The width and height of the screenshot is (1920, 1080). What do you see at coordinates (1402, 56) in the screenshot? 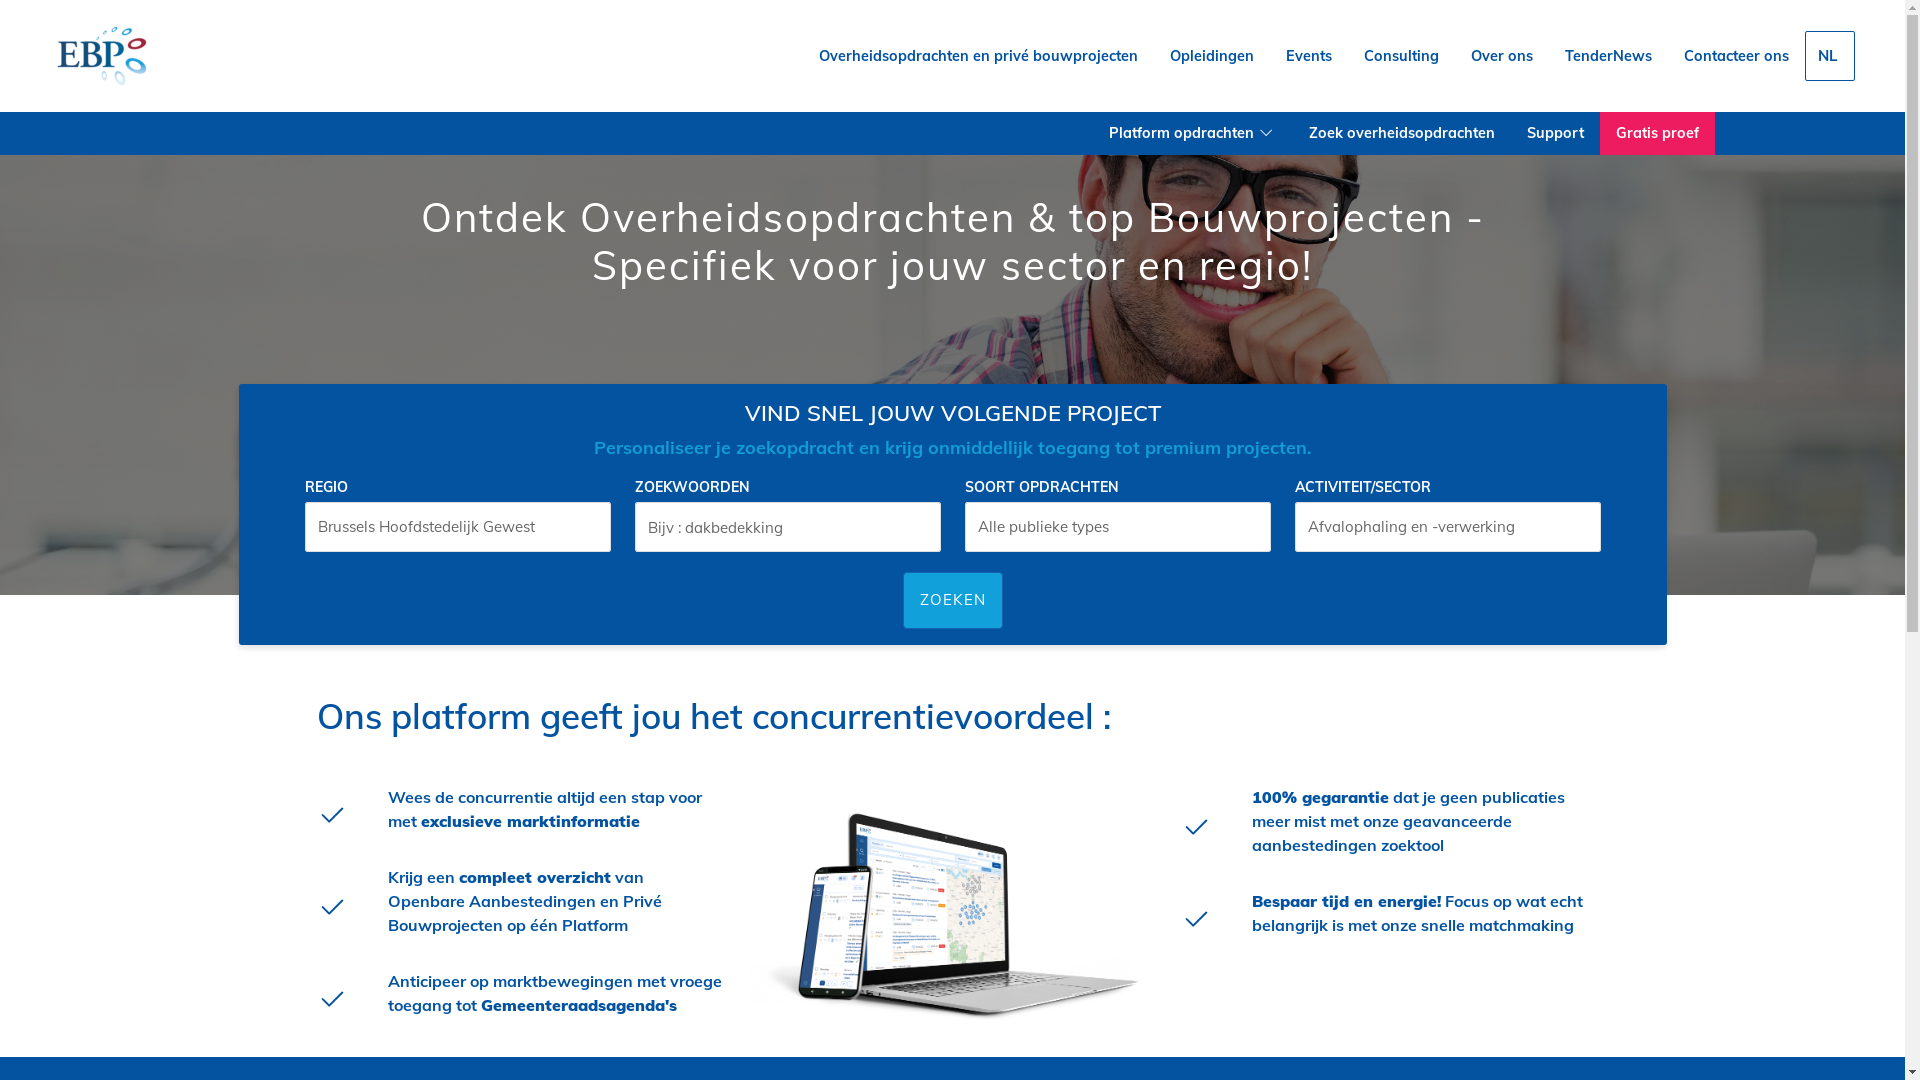
I see `Consulting` at bounding box center [1402, 56].